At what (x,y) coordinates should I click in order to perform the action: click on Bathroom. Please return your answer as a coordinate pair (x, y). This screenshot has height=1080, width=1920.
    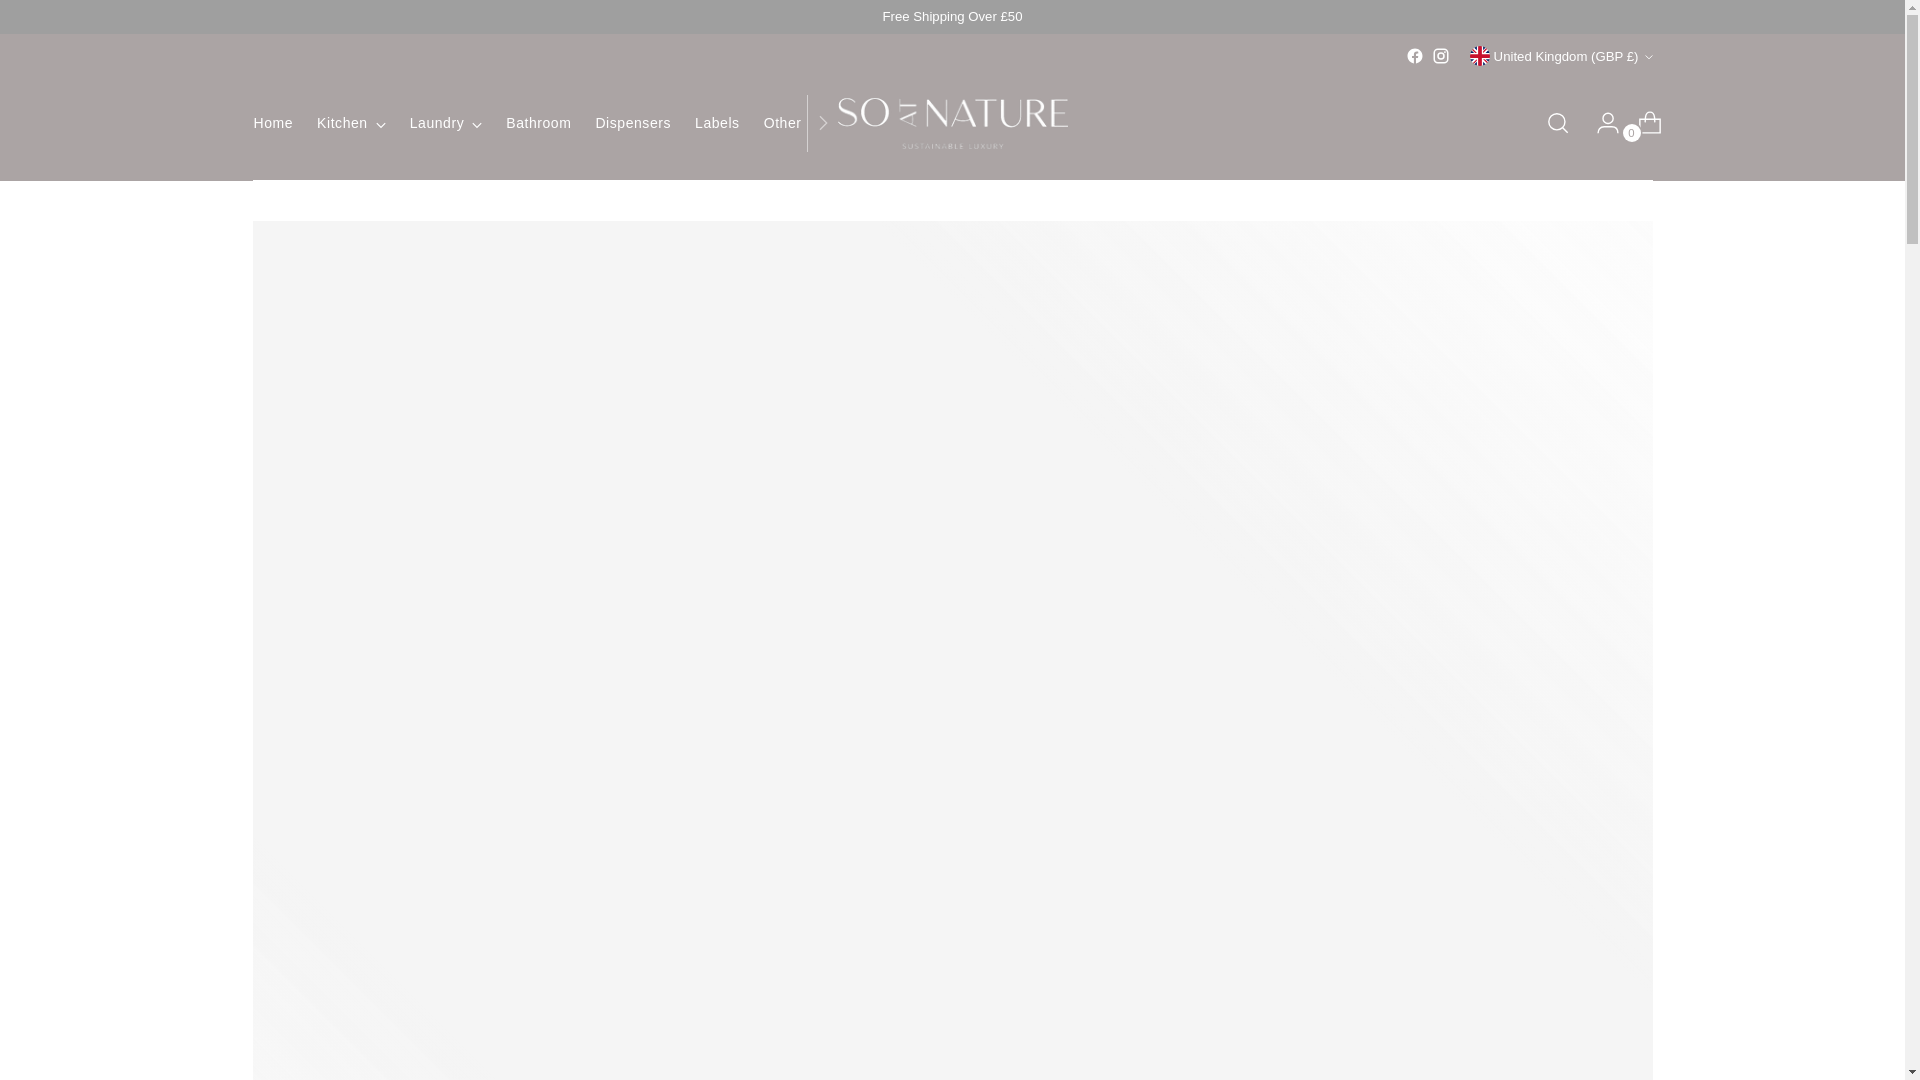
    Looking at the image, I should click on (538, 122).